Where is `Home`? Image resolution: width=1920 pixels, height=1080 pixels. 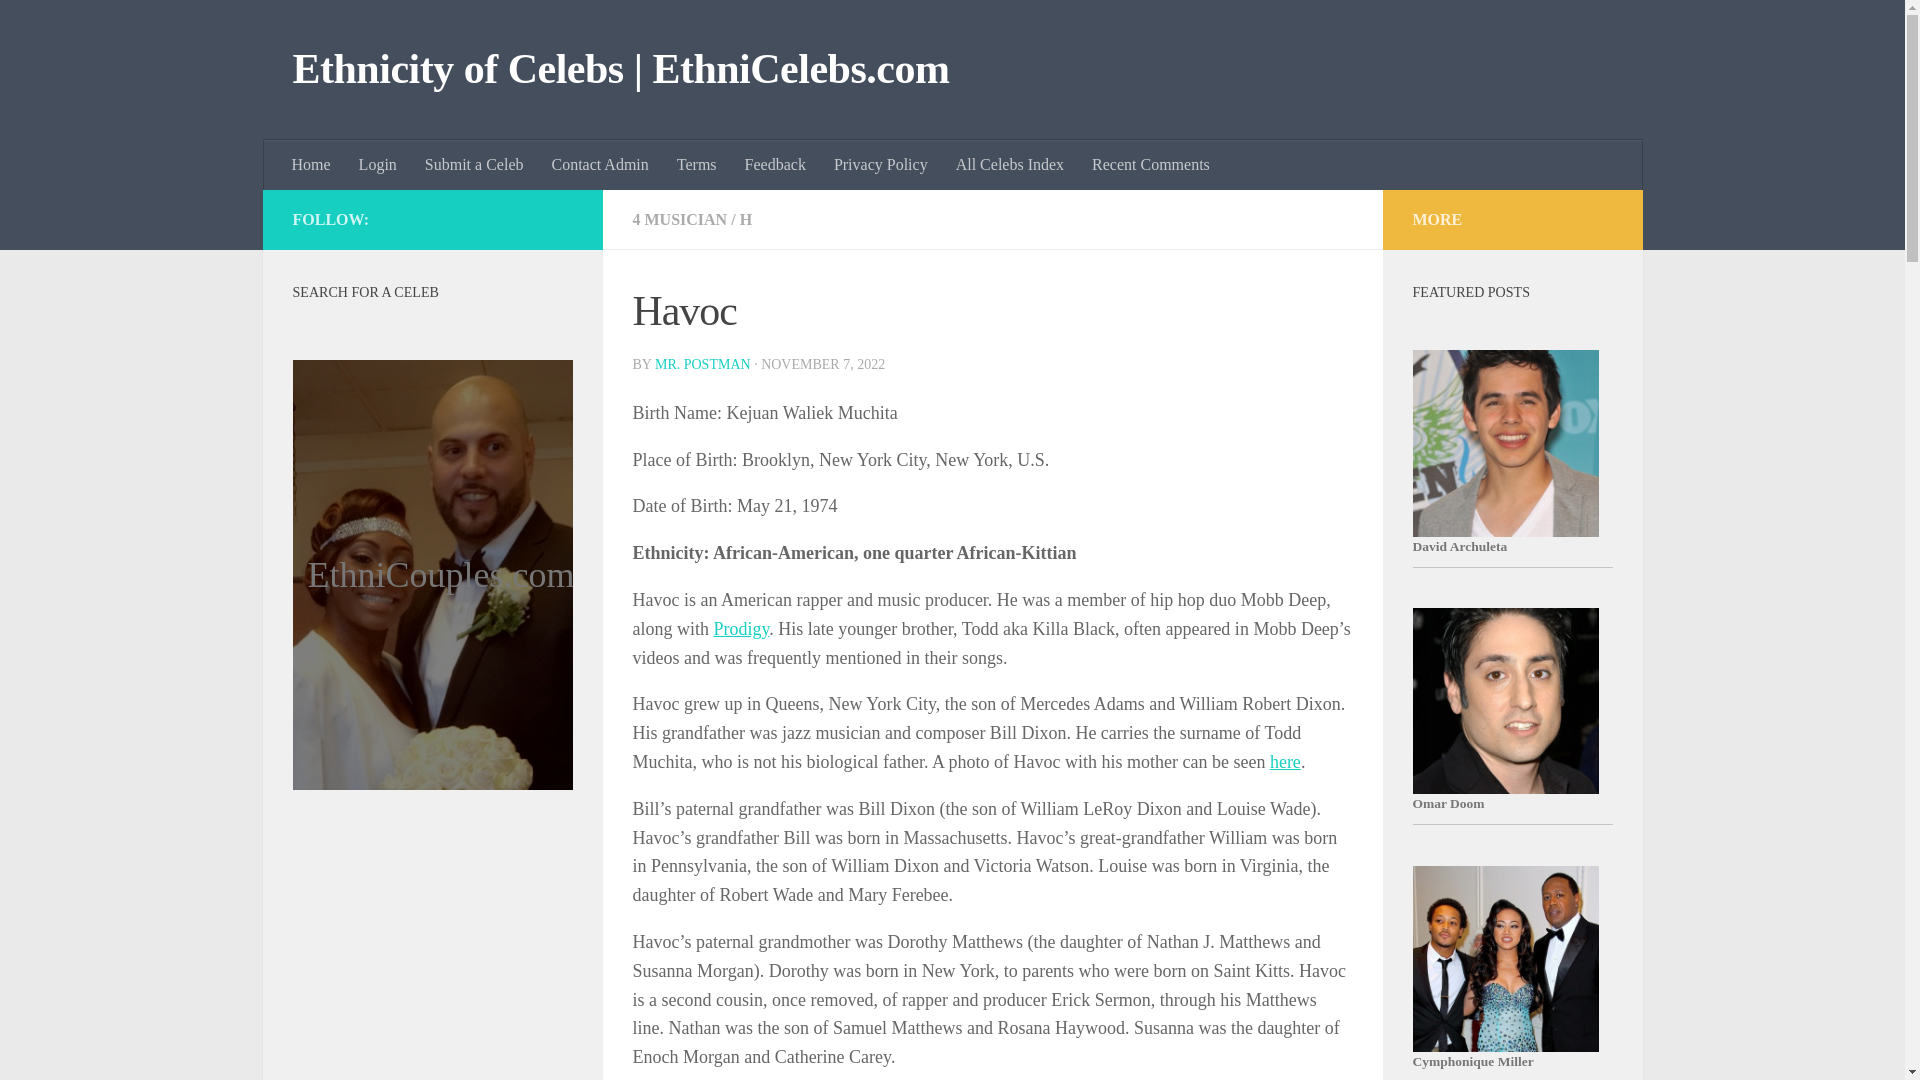 Home is located at coordinates (312, 165).